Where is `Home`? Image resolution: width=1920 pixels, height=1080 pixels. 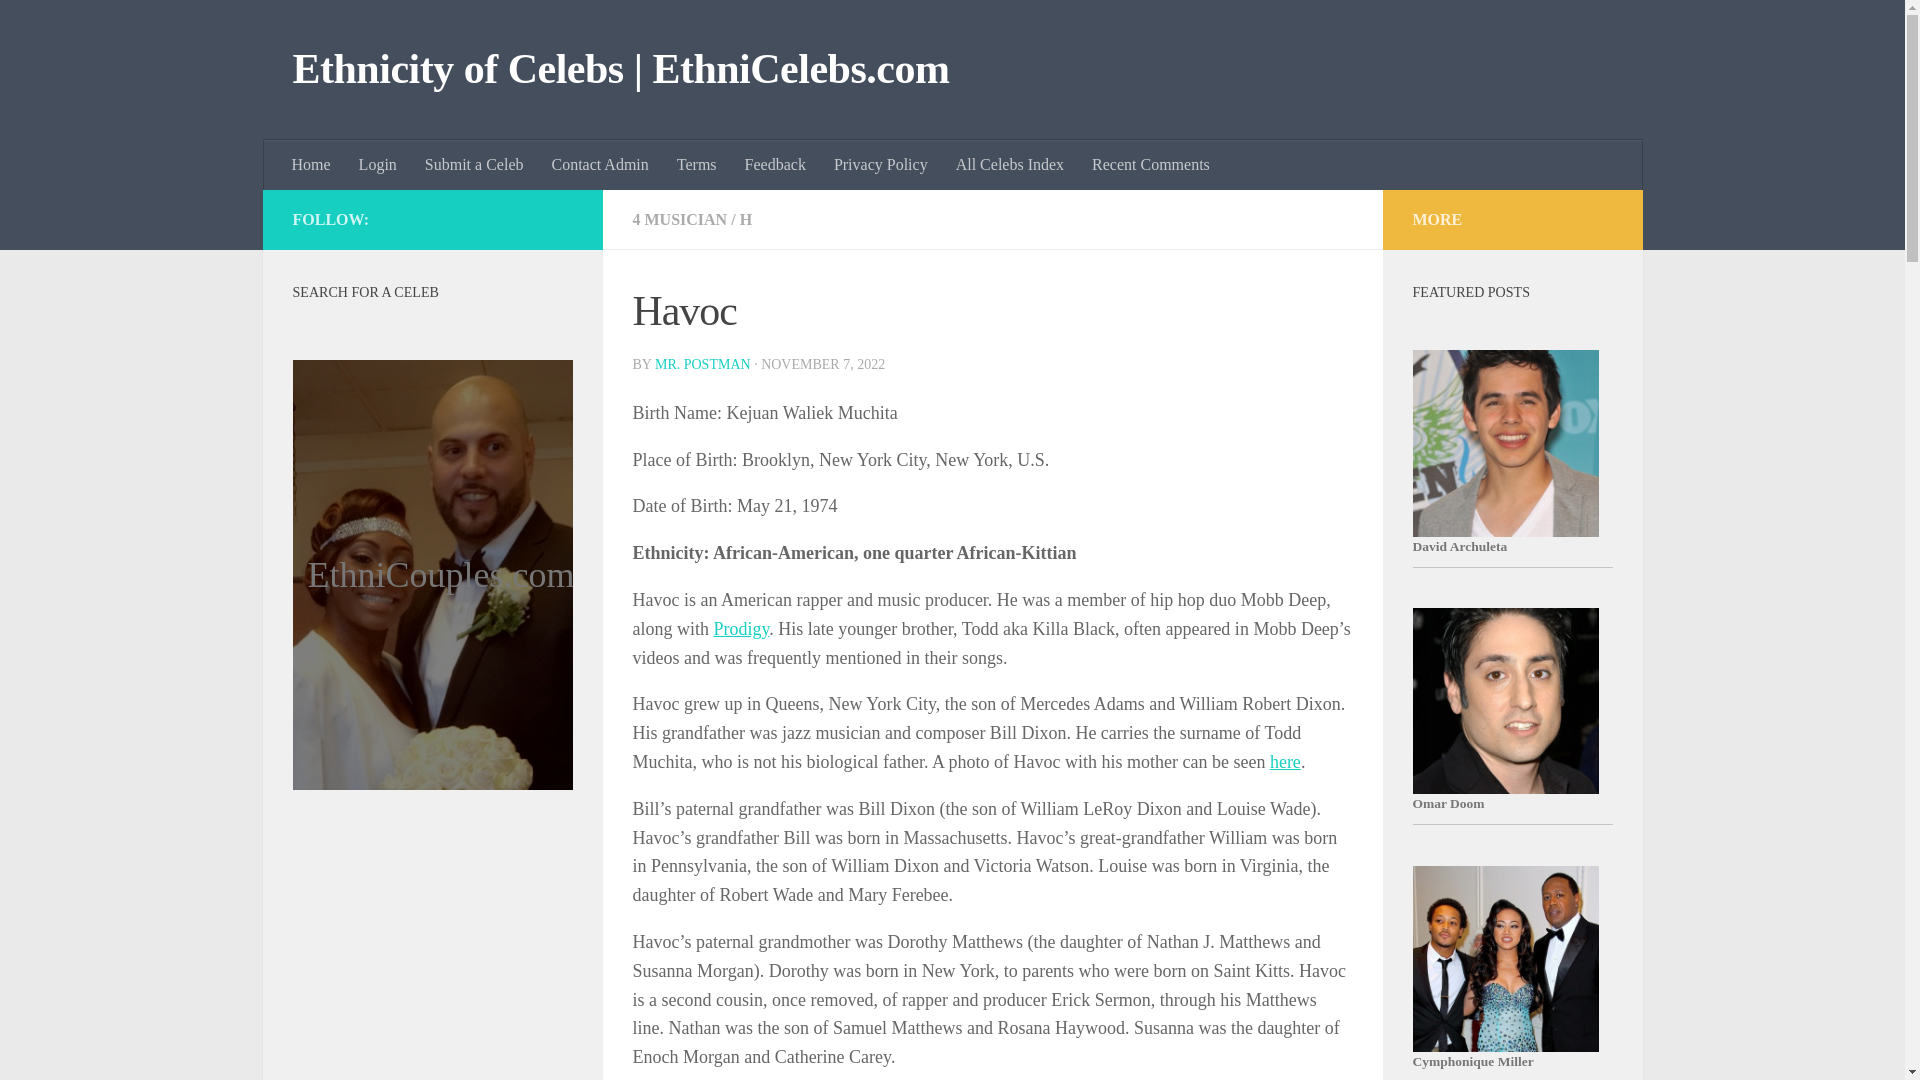 Home is located at coordinates (312, 165).